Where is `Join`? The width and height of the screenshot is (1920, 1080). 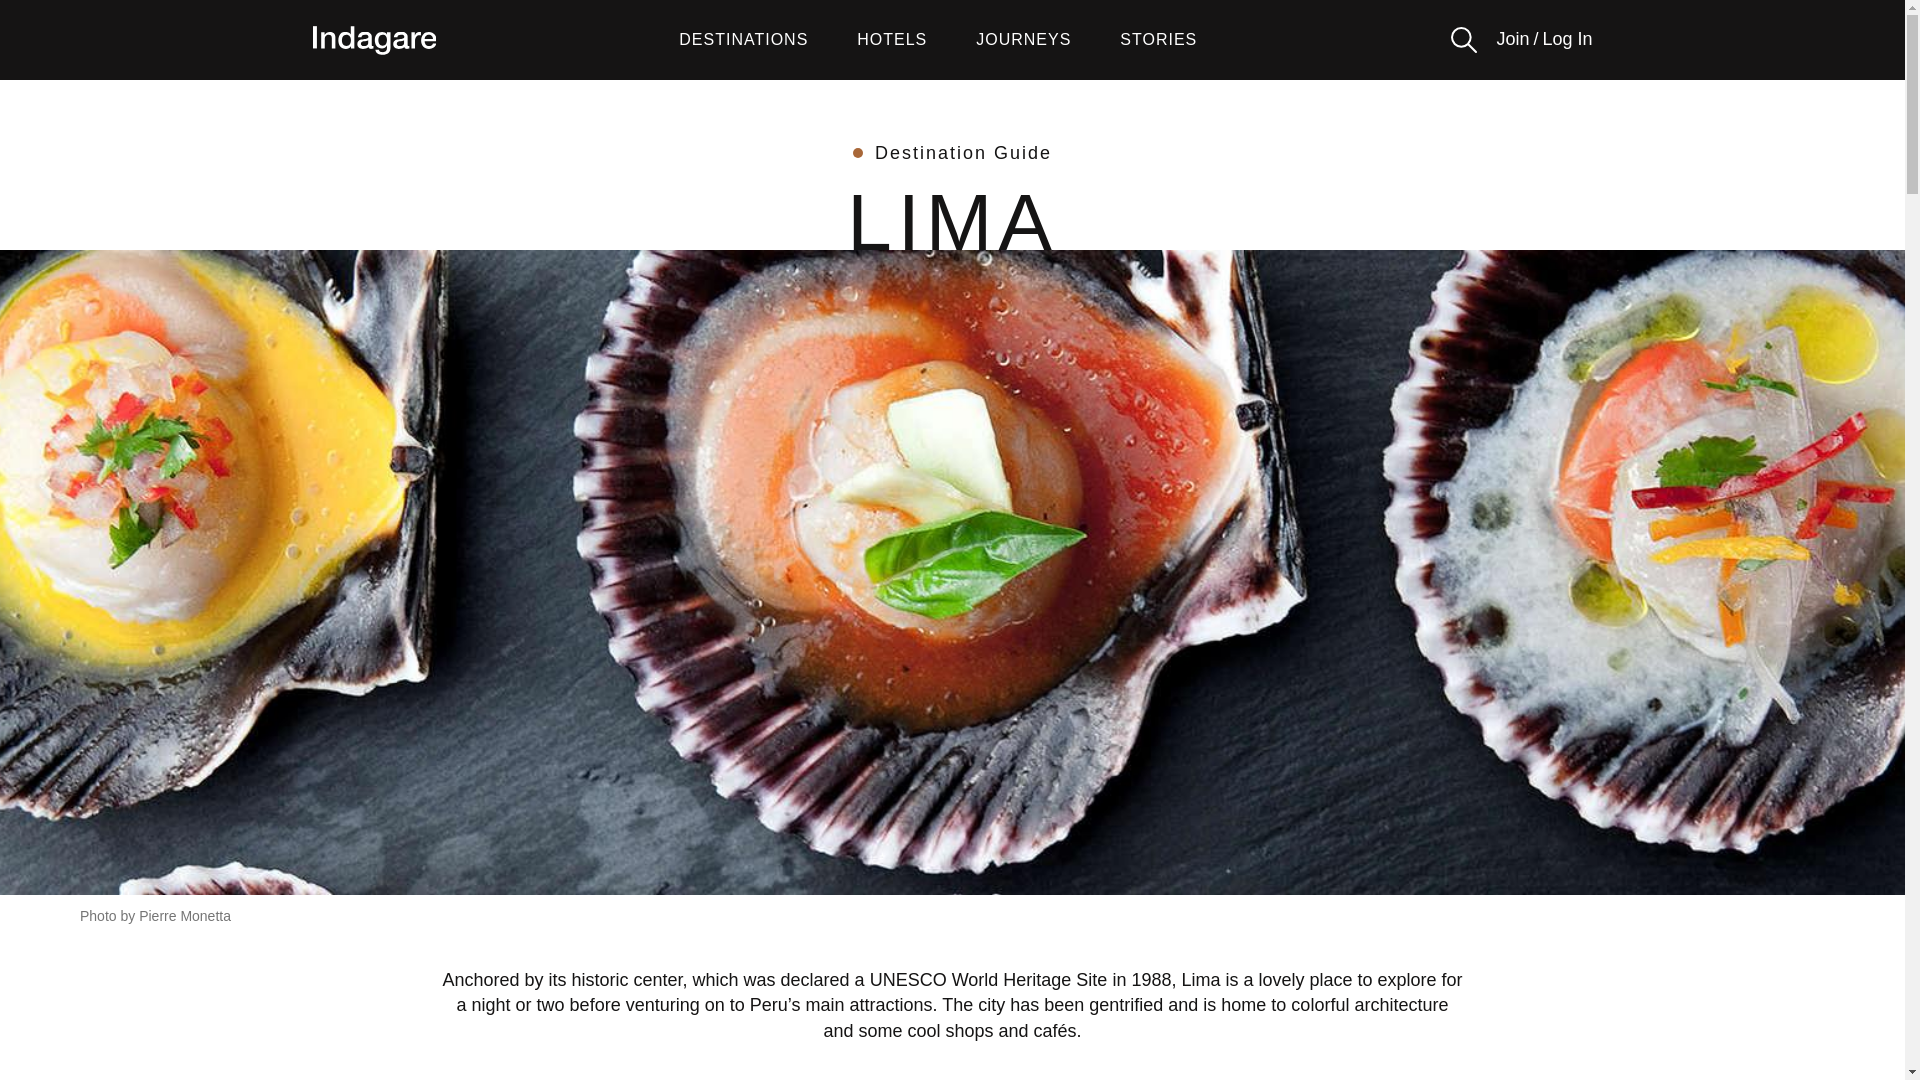
Join is located at coordinates (1512, 39).